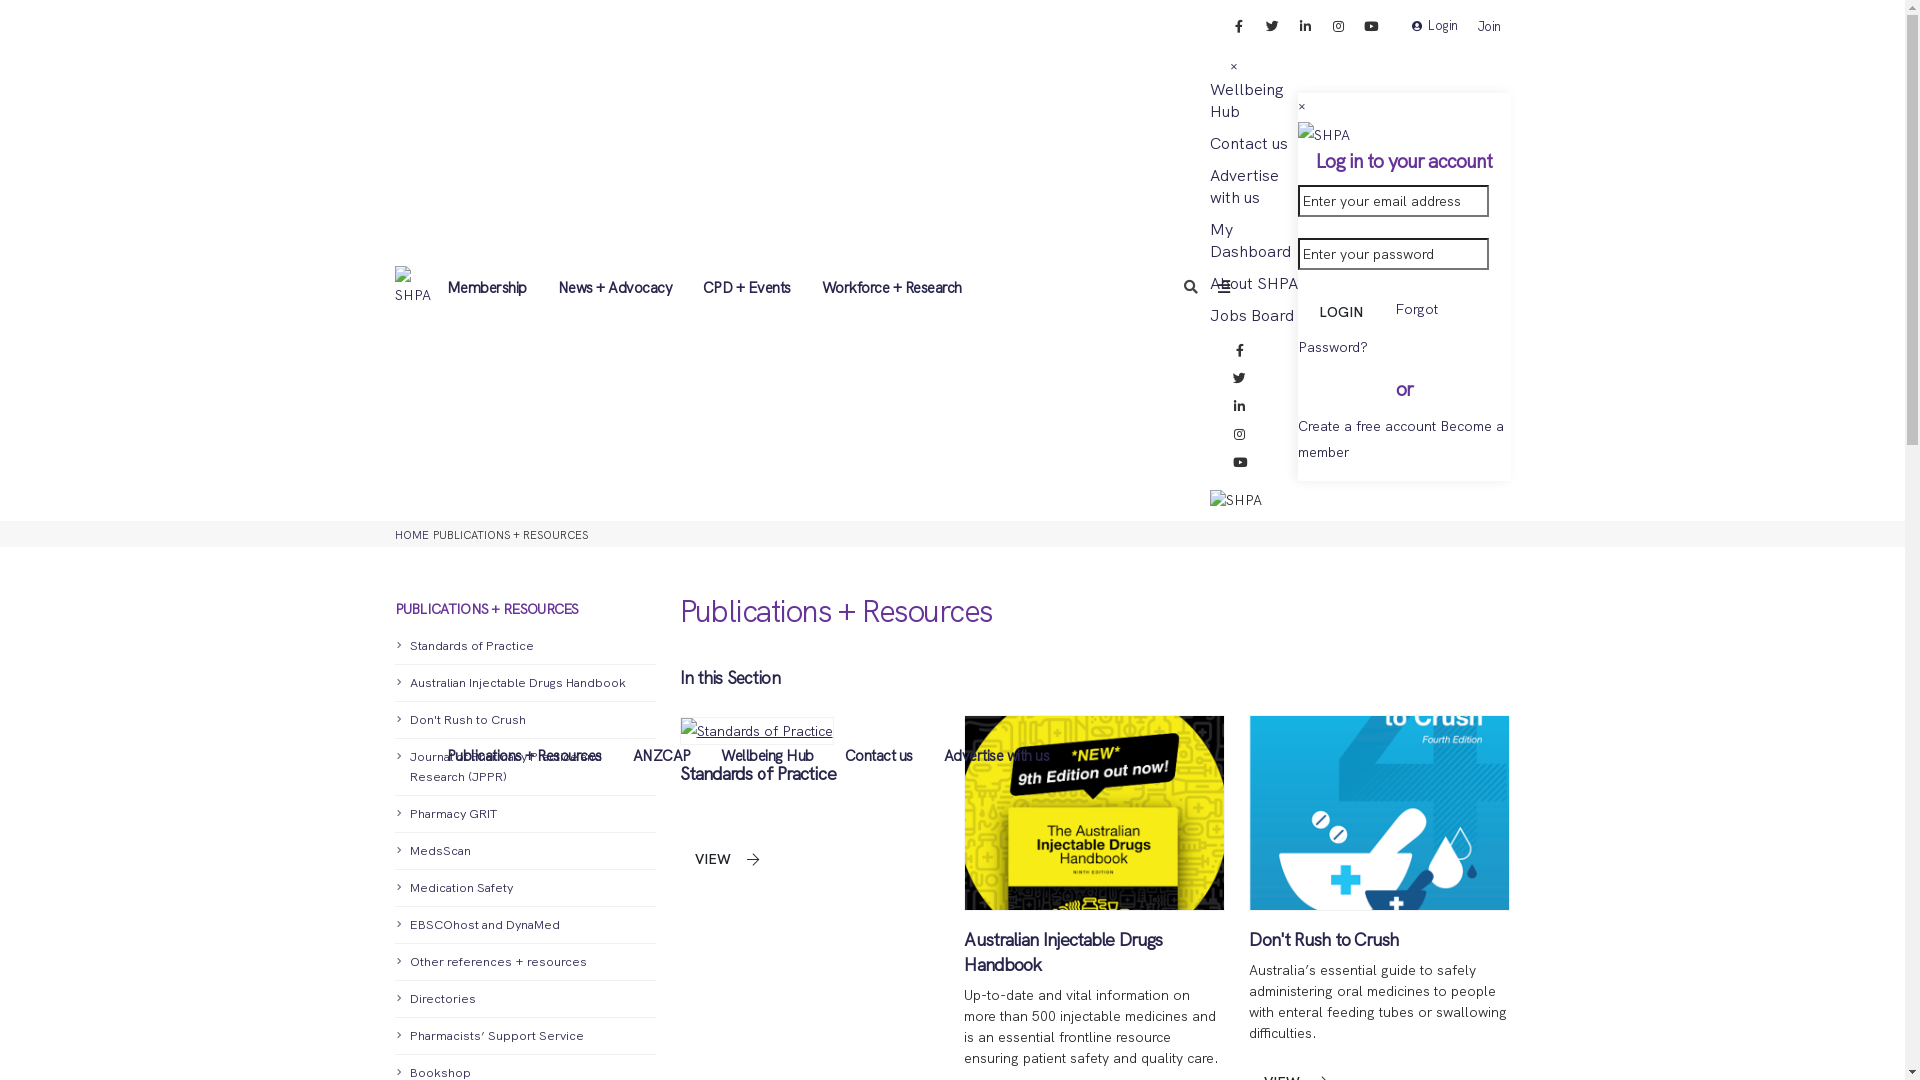 The height and width of the screenshot is (1080, 1920). What do you see at coordinates (1324, 940) in the screenshot?
I see `Don't Rush to Crush` at bounding box center [1324, 940].